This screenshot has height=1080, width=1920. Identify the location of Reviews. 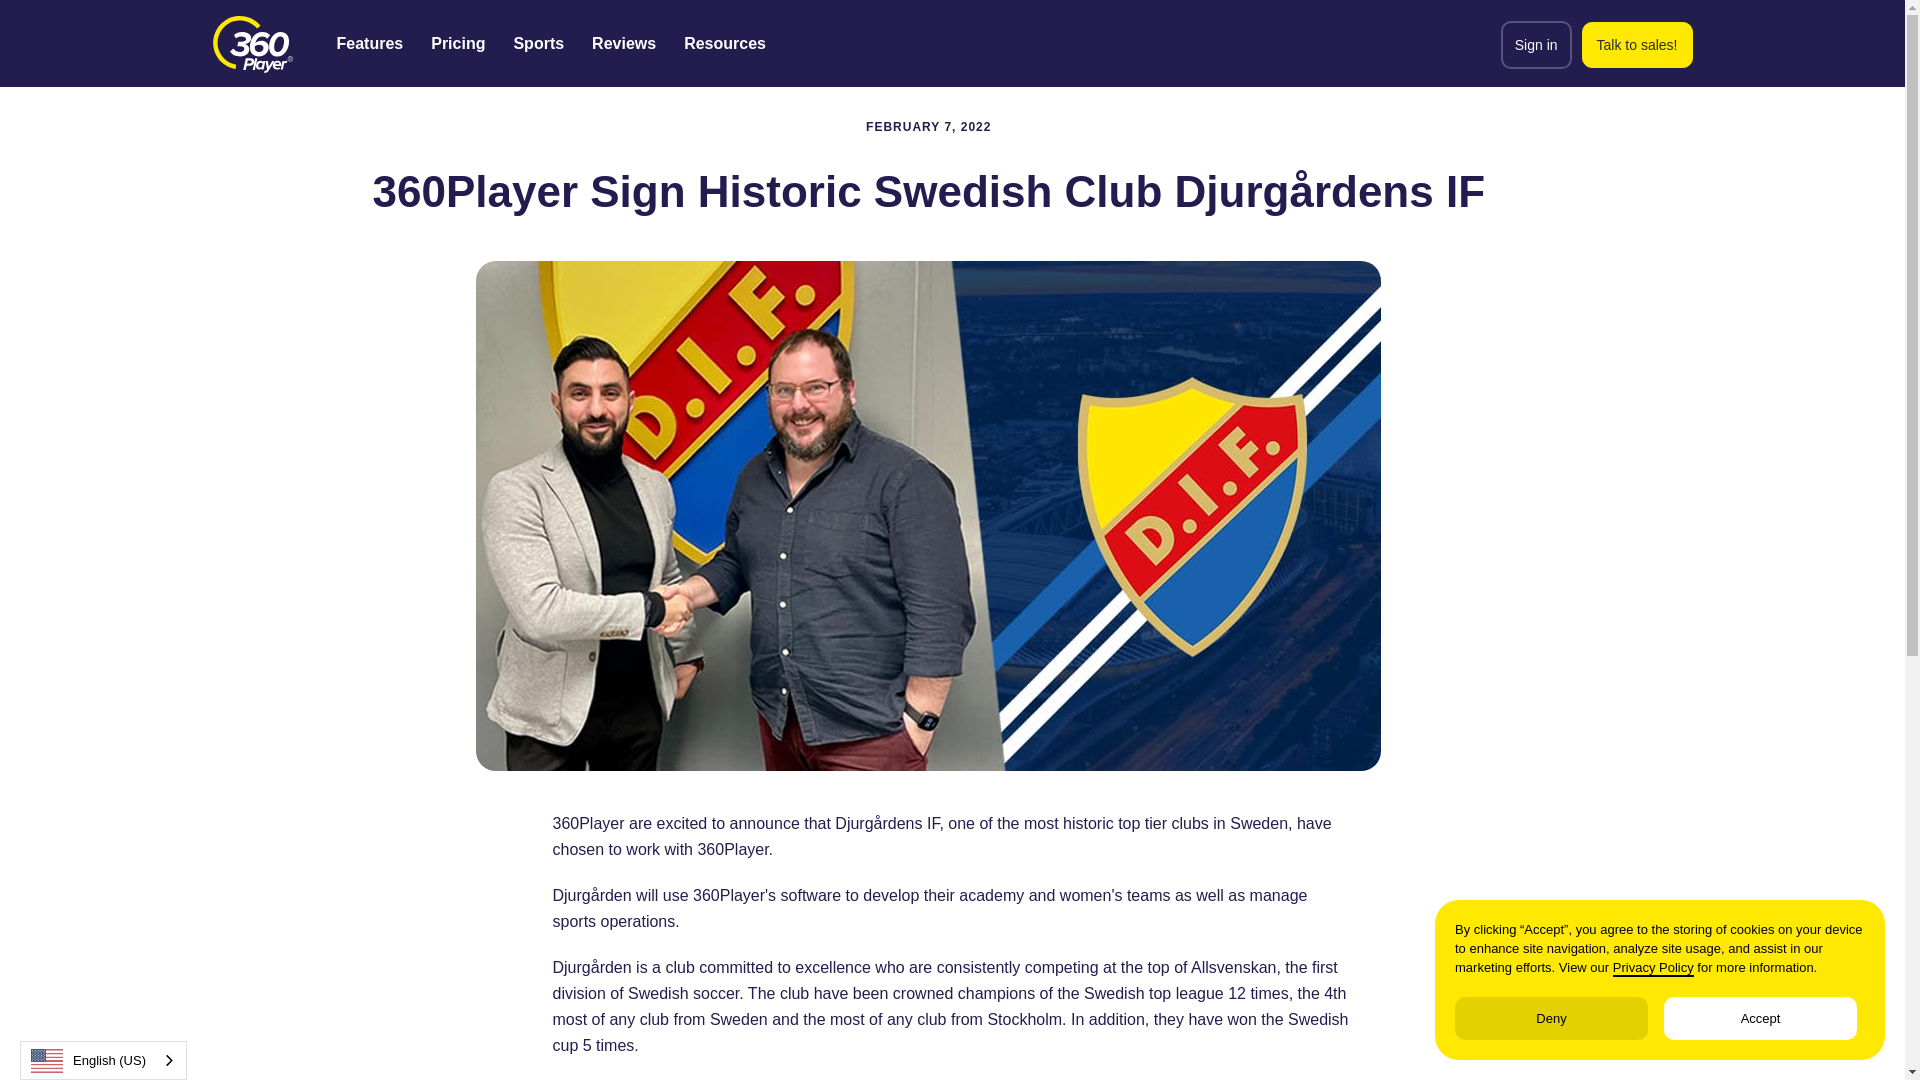
(624, 44).